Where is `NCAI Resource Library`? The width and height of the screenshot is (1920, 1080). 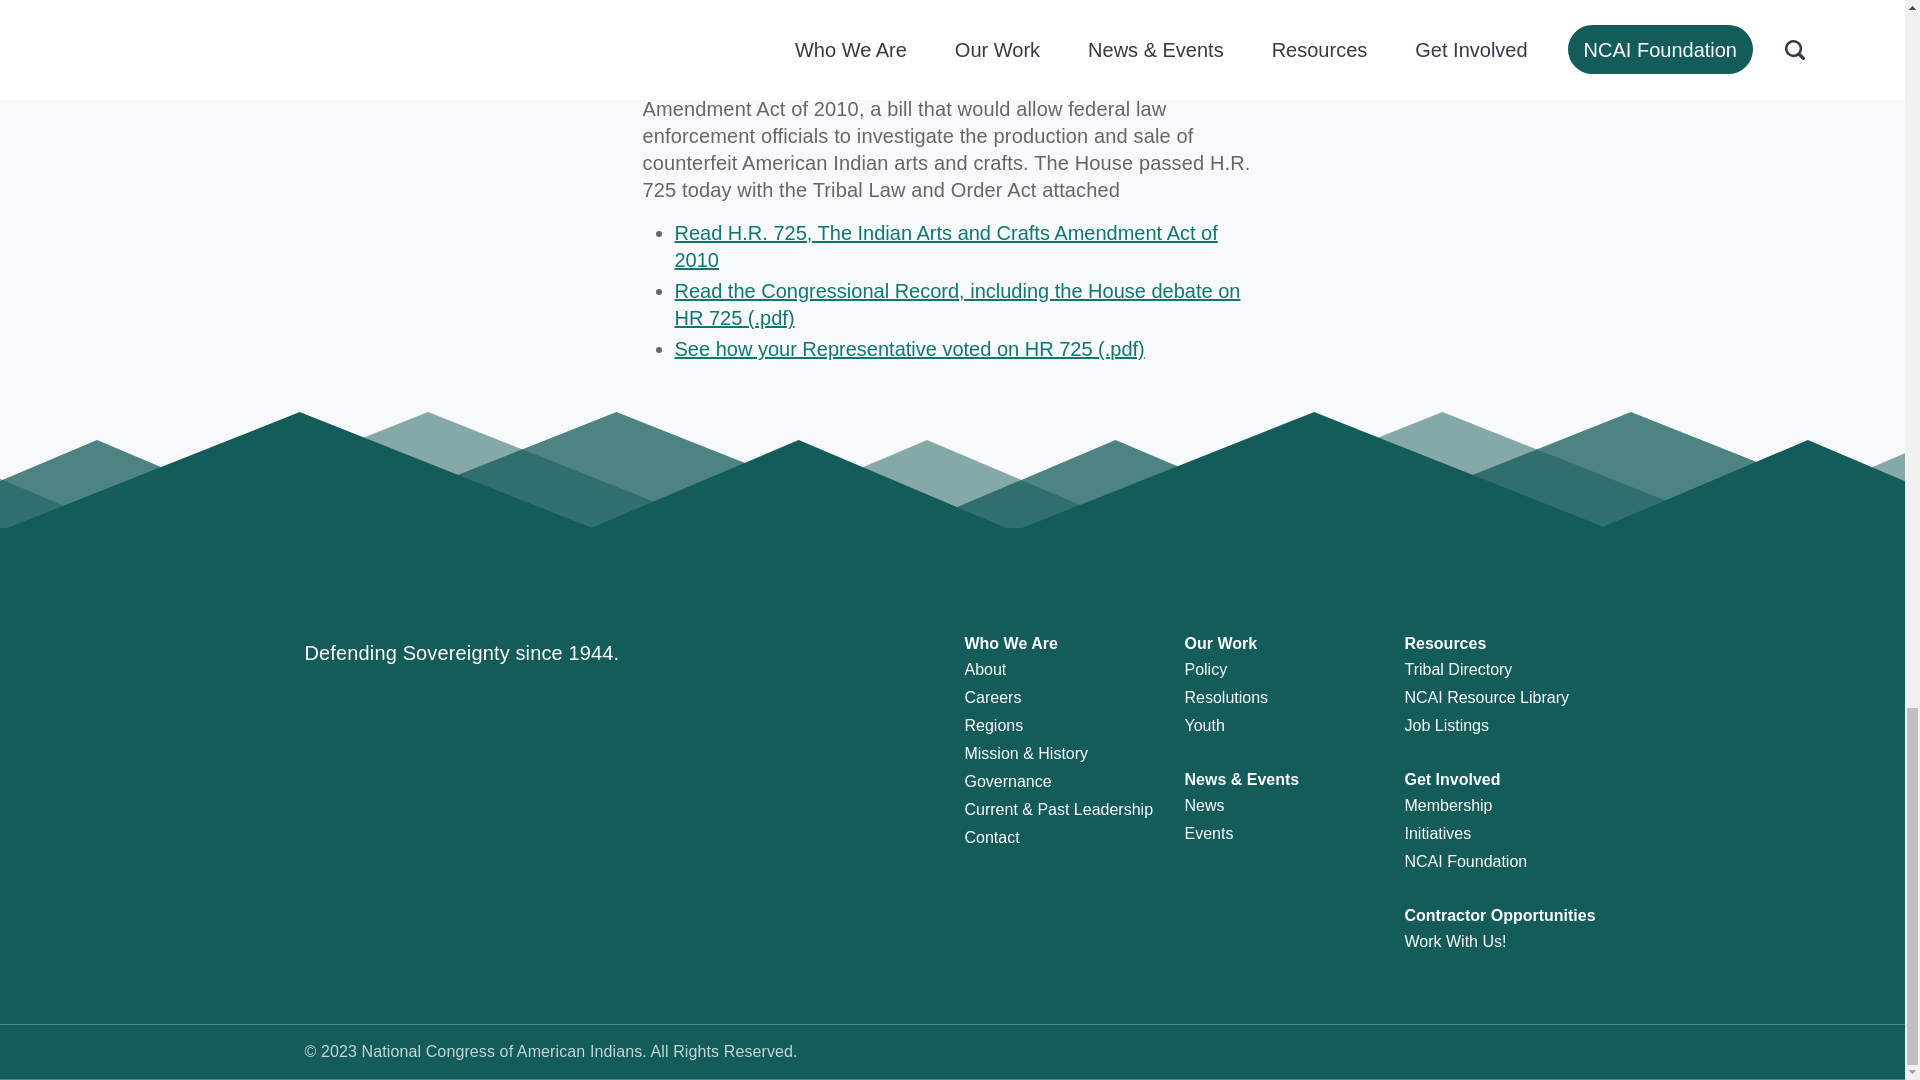 NCAI Resource Library is located at coordinates (1486, 698).